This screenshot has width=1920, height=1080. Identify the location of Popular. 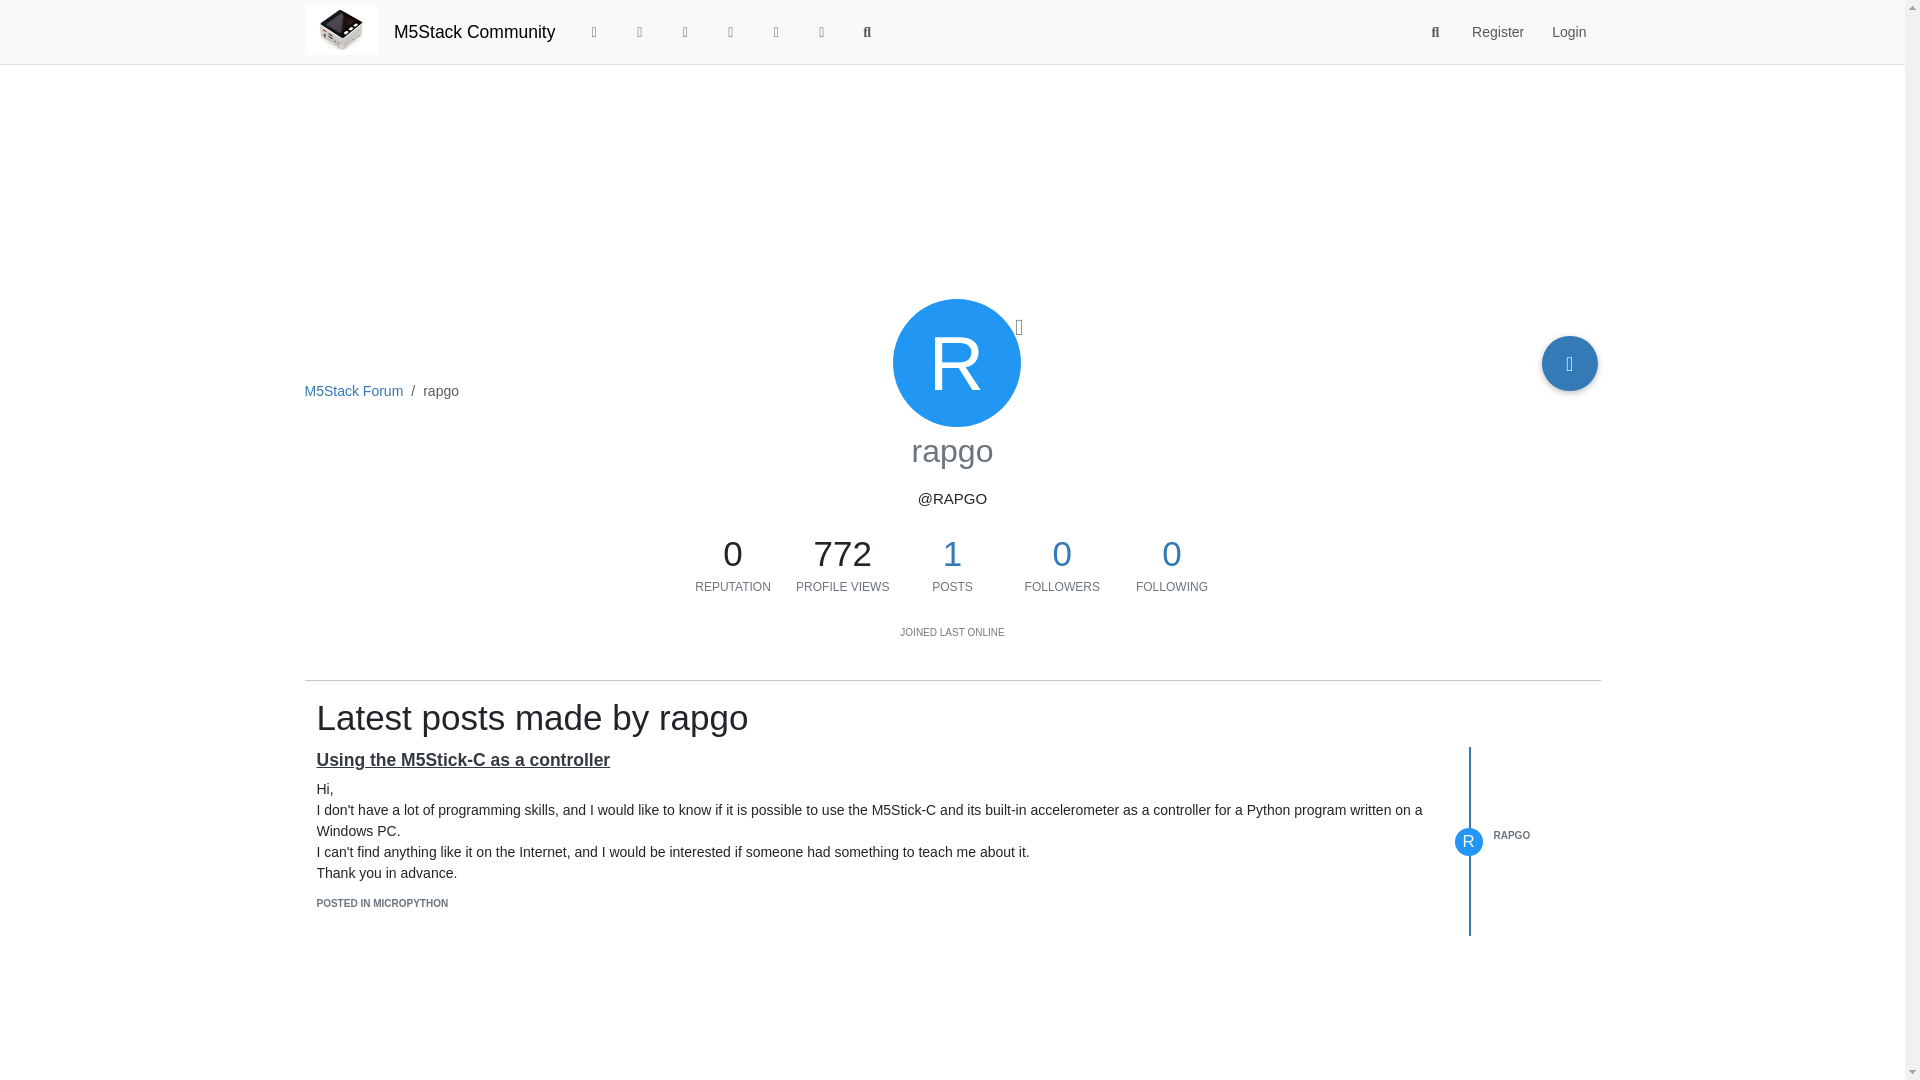
(731, 32).